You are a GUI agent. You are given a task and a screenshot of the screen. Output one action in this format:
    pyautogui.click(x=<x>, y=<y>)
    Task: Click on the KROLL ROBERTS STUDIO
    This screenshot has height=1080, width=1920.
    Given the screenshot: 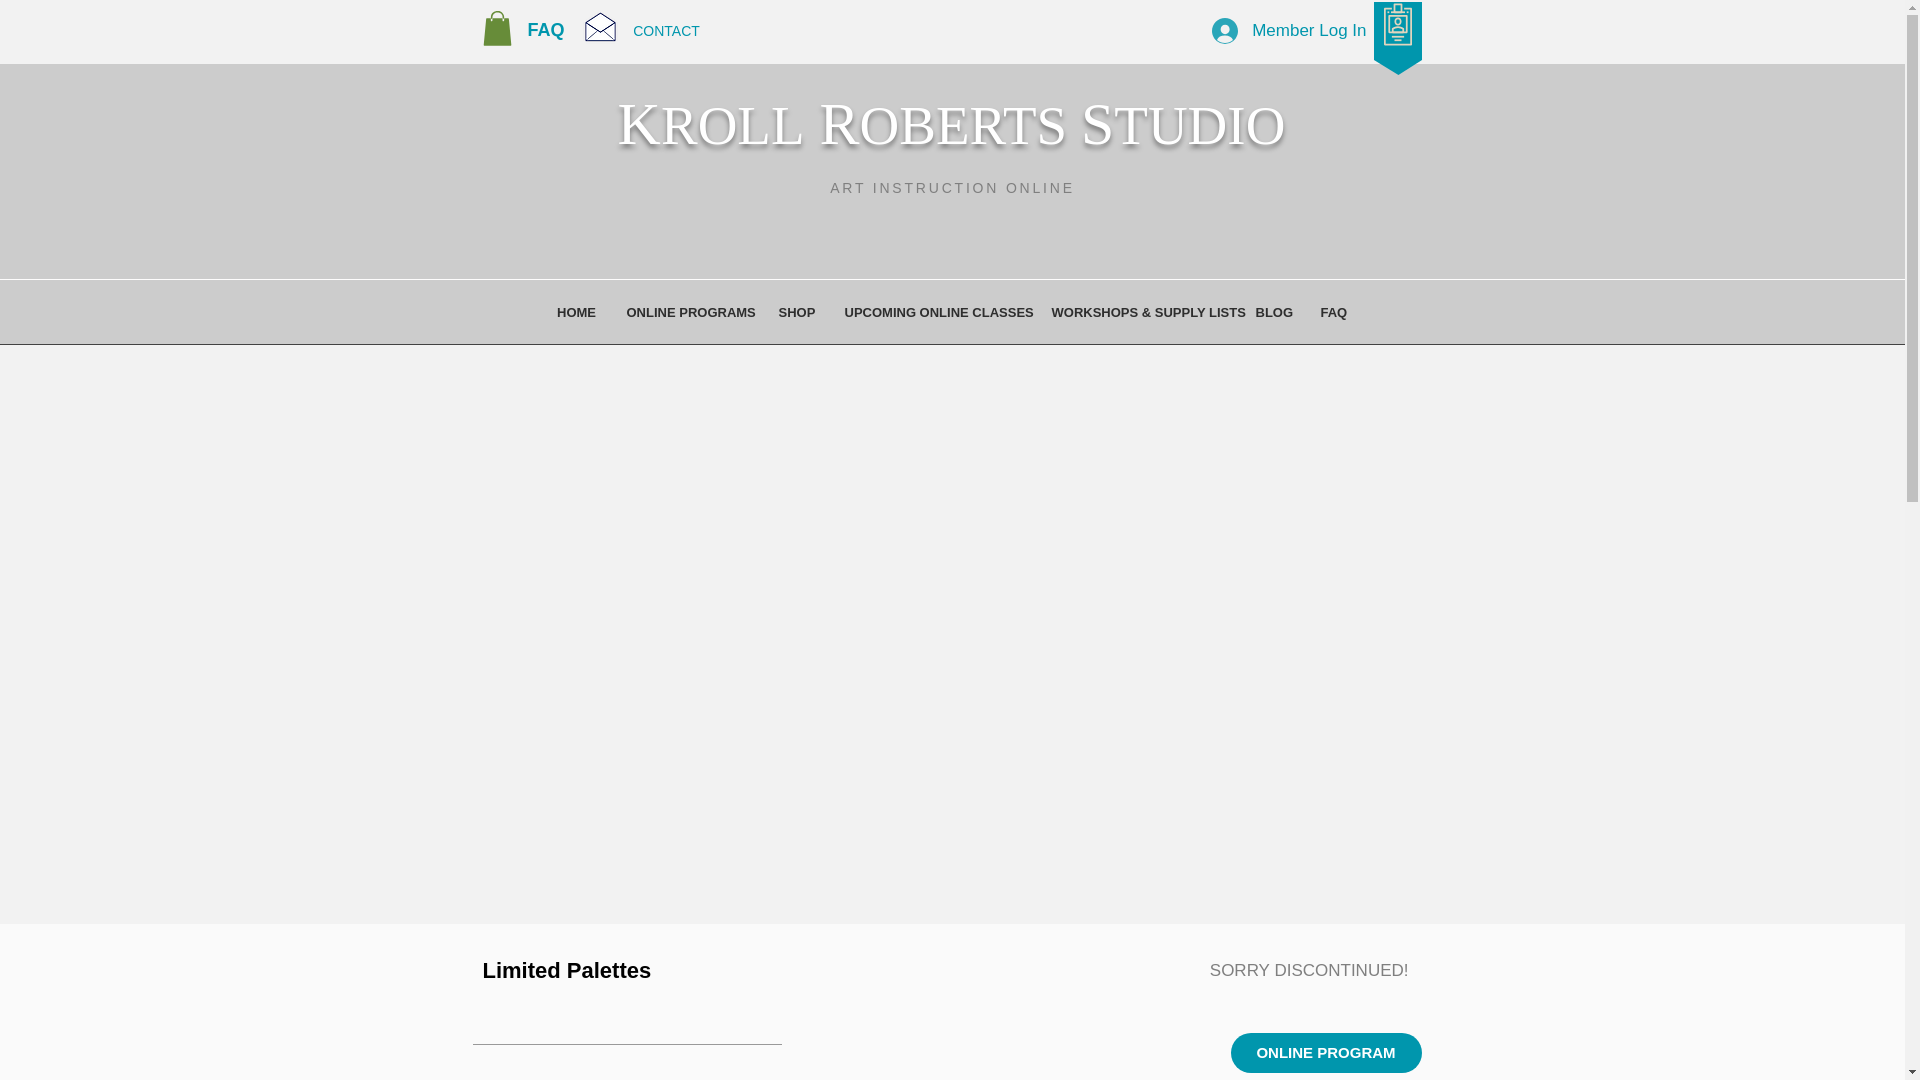 What is the action you would take?
    pyautogui.click(x=952, y=123)
    